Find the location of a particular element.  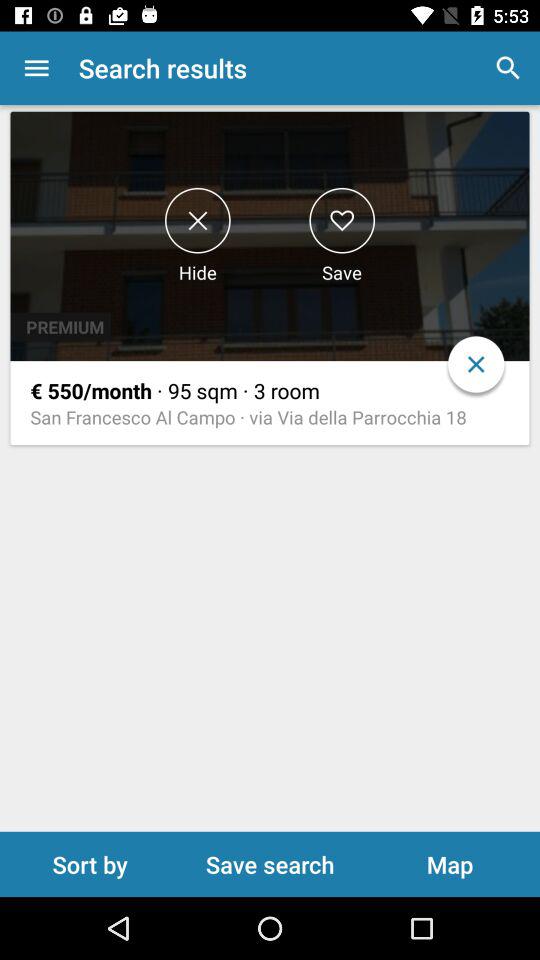

click item below the san francesco al icon is located at coordinates (90, 864).